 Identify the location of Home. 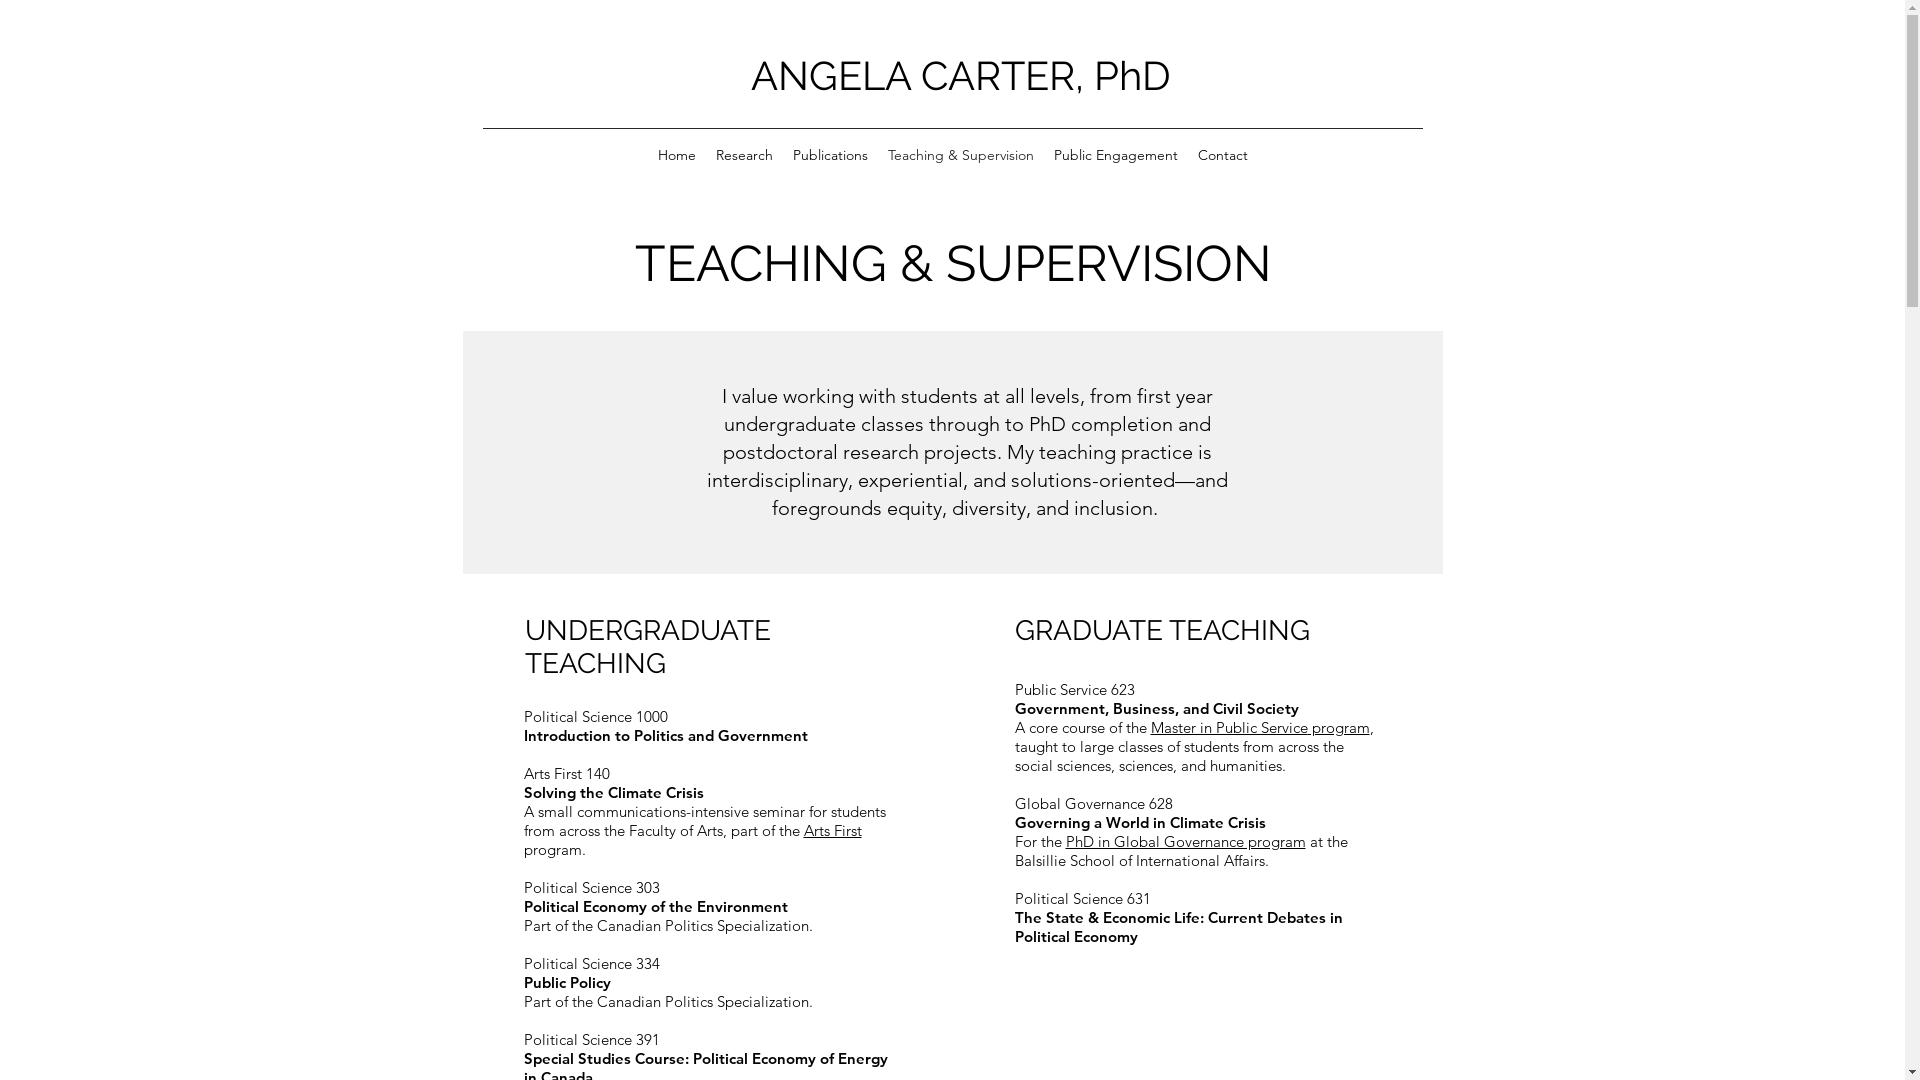
(677, 155).